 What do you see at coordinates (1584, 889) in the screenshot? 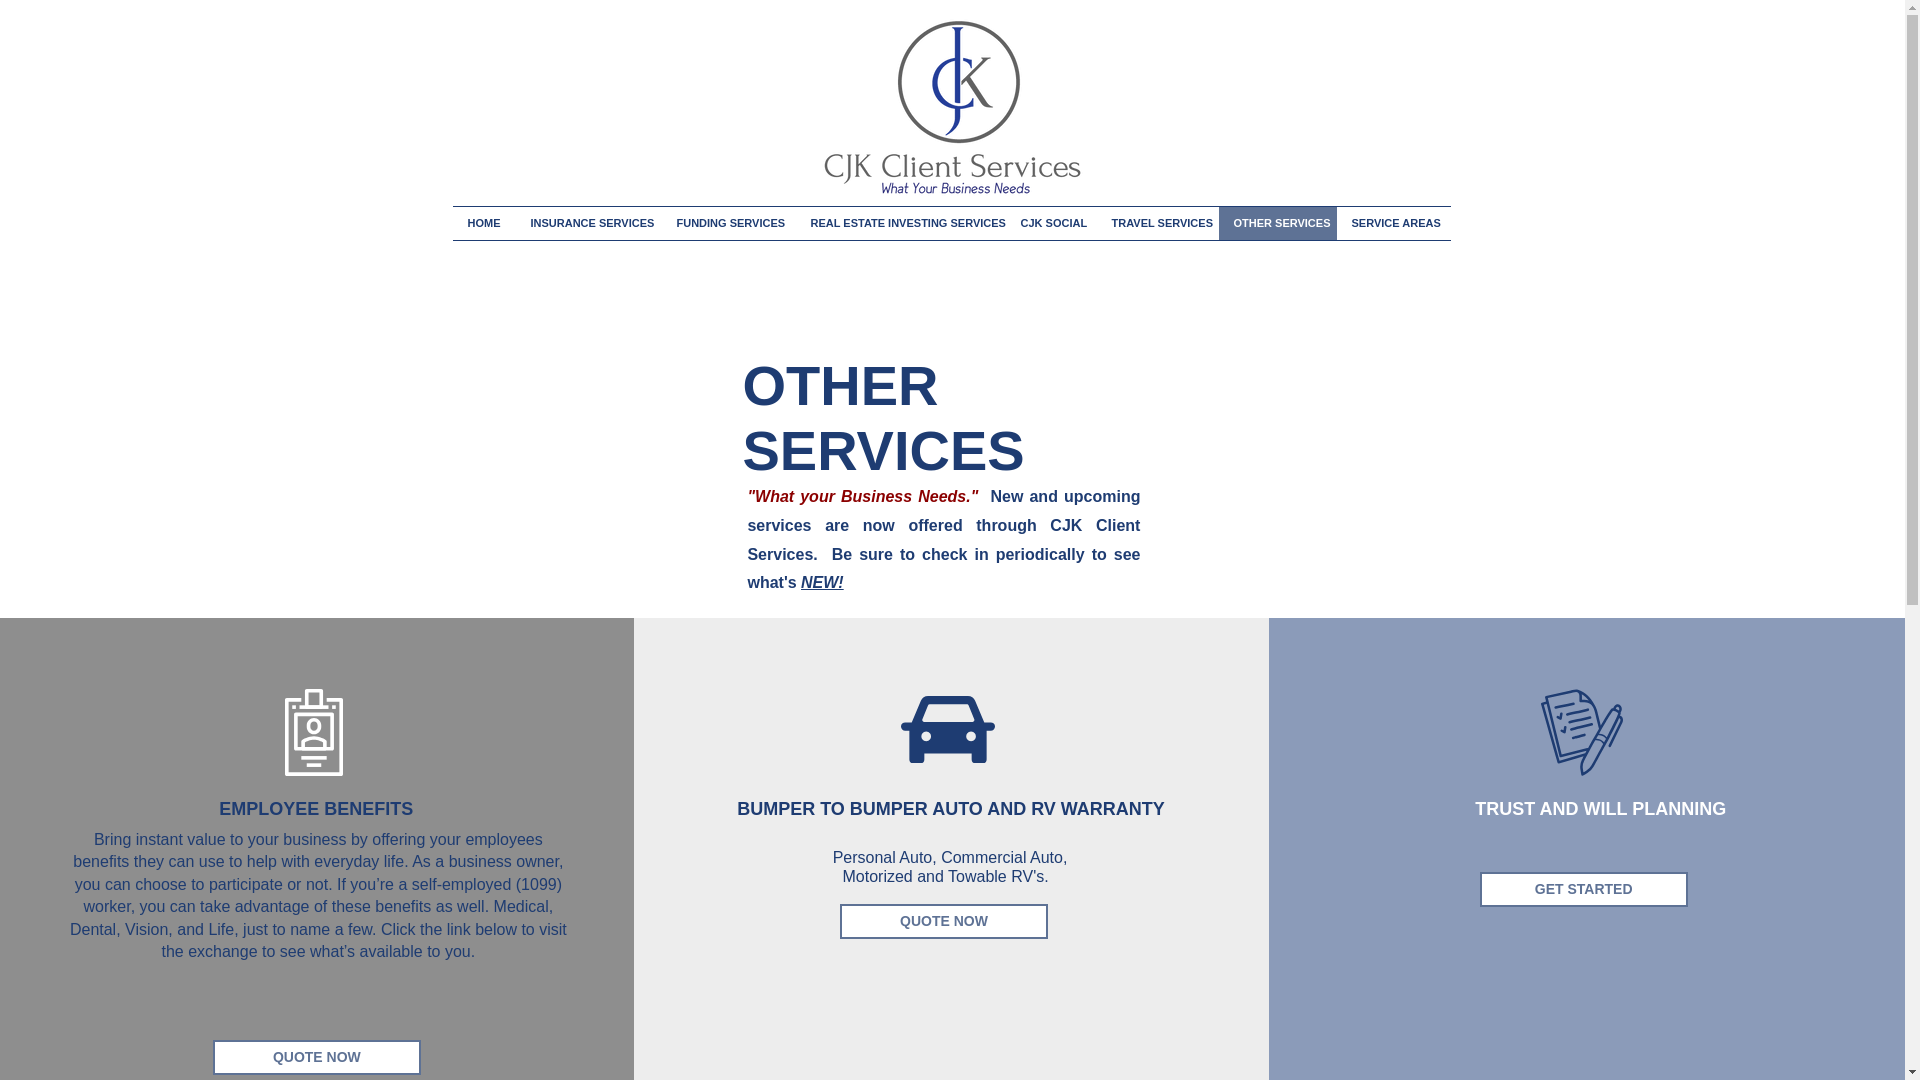
I see `GET STARTED` at bounding box center [1584, 889].